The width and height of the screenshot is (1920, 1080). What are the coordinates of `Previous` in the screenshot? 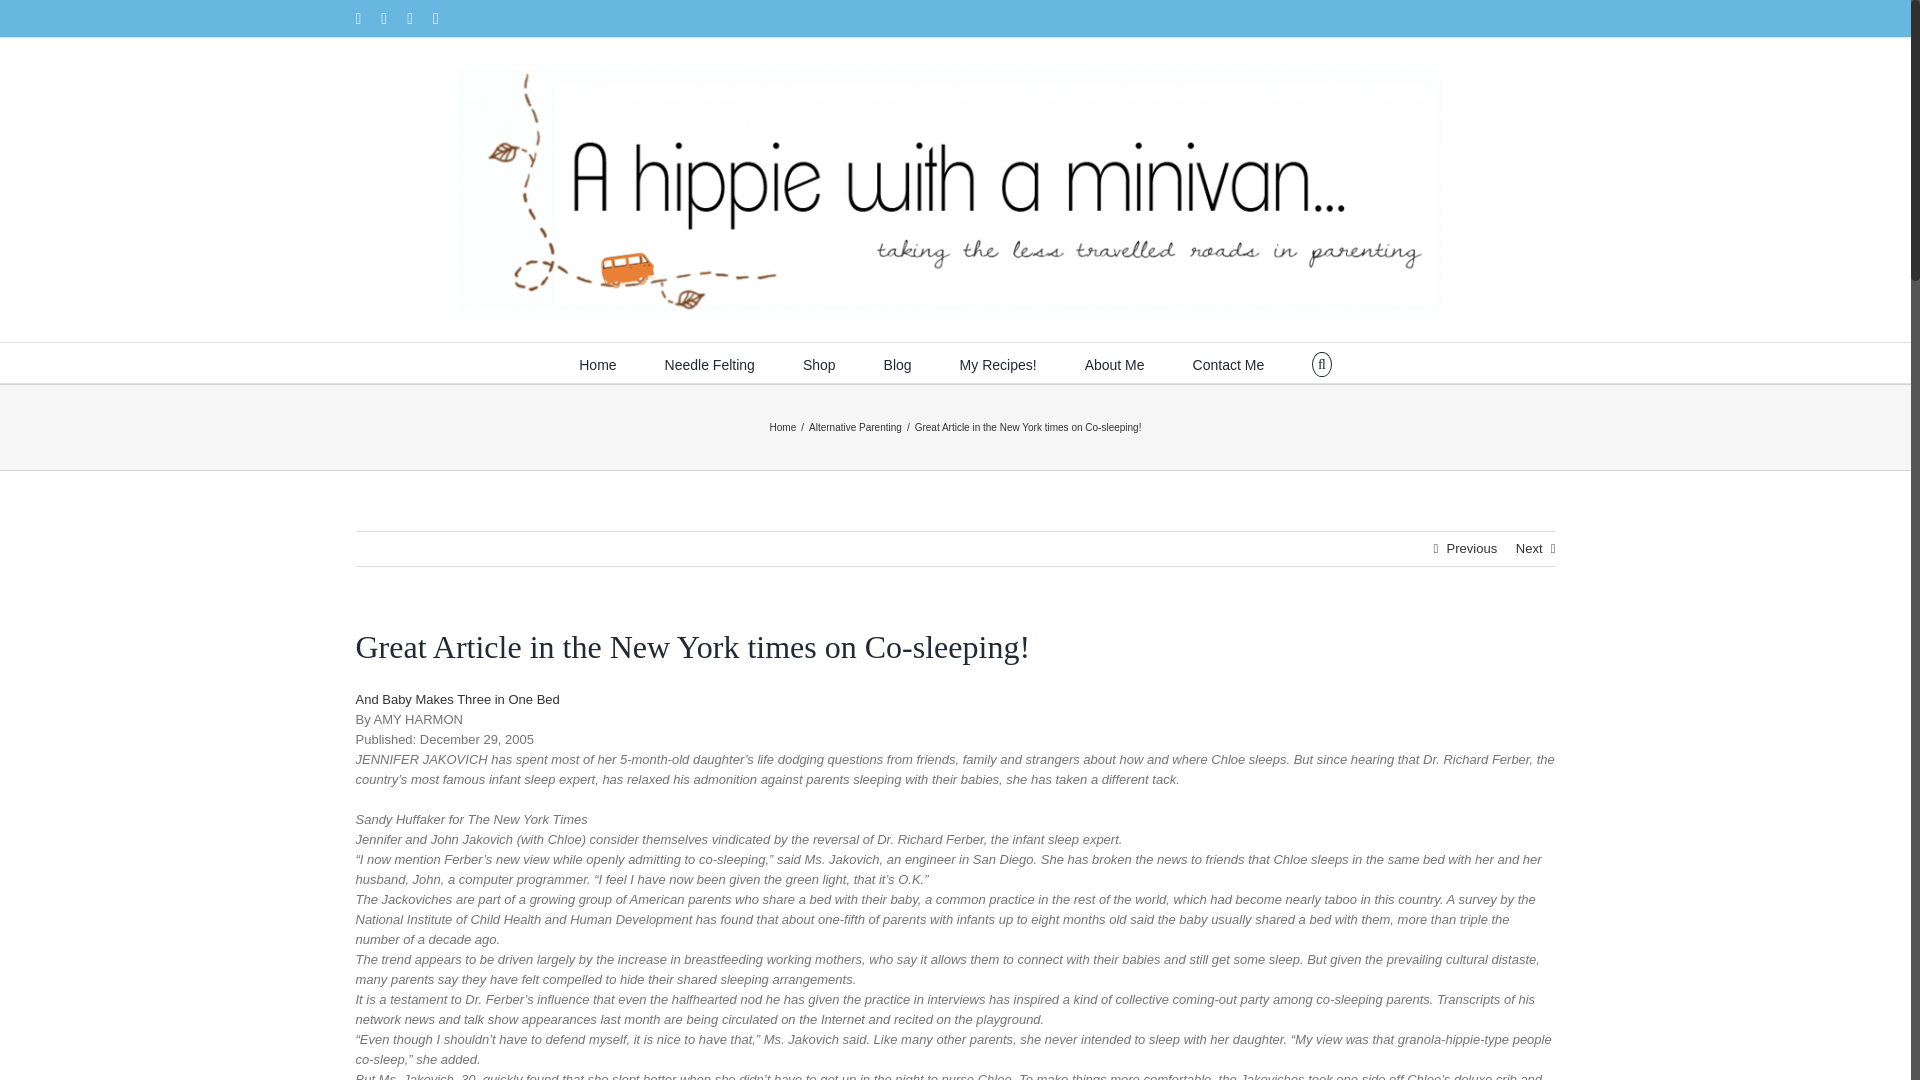 It's located at (1472, 548).